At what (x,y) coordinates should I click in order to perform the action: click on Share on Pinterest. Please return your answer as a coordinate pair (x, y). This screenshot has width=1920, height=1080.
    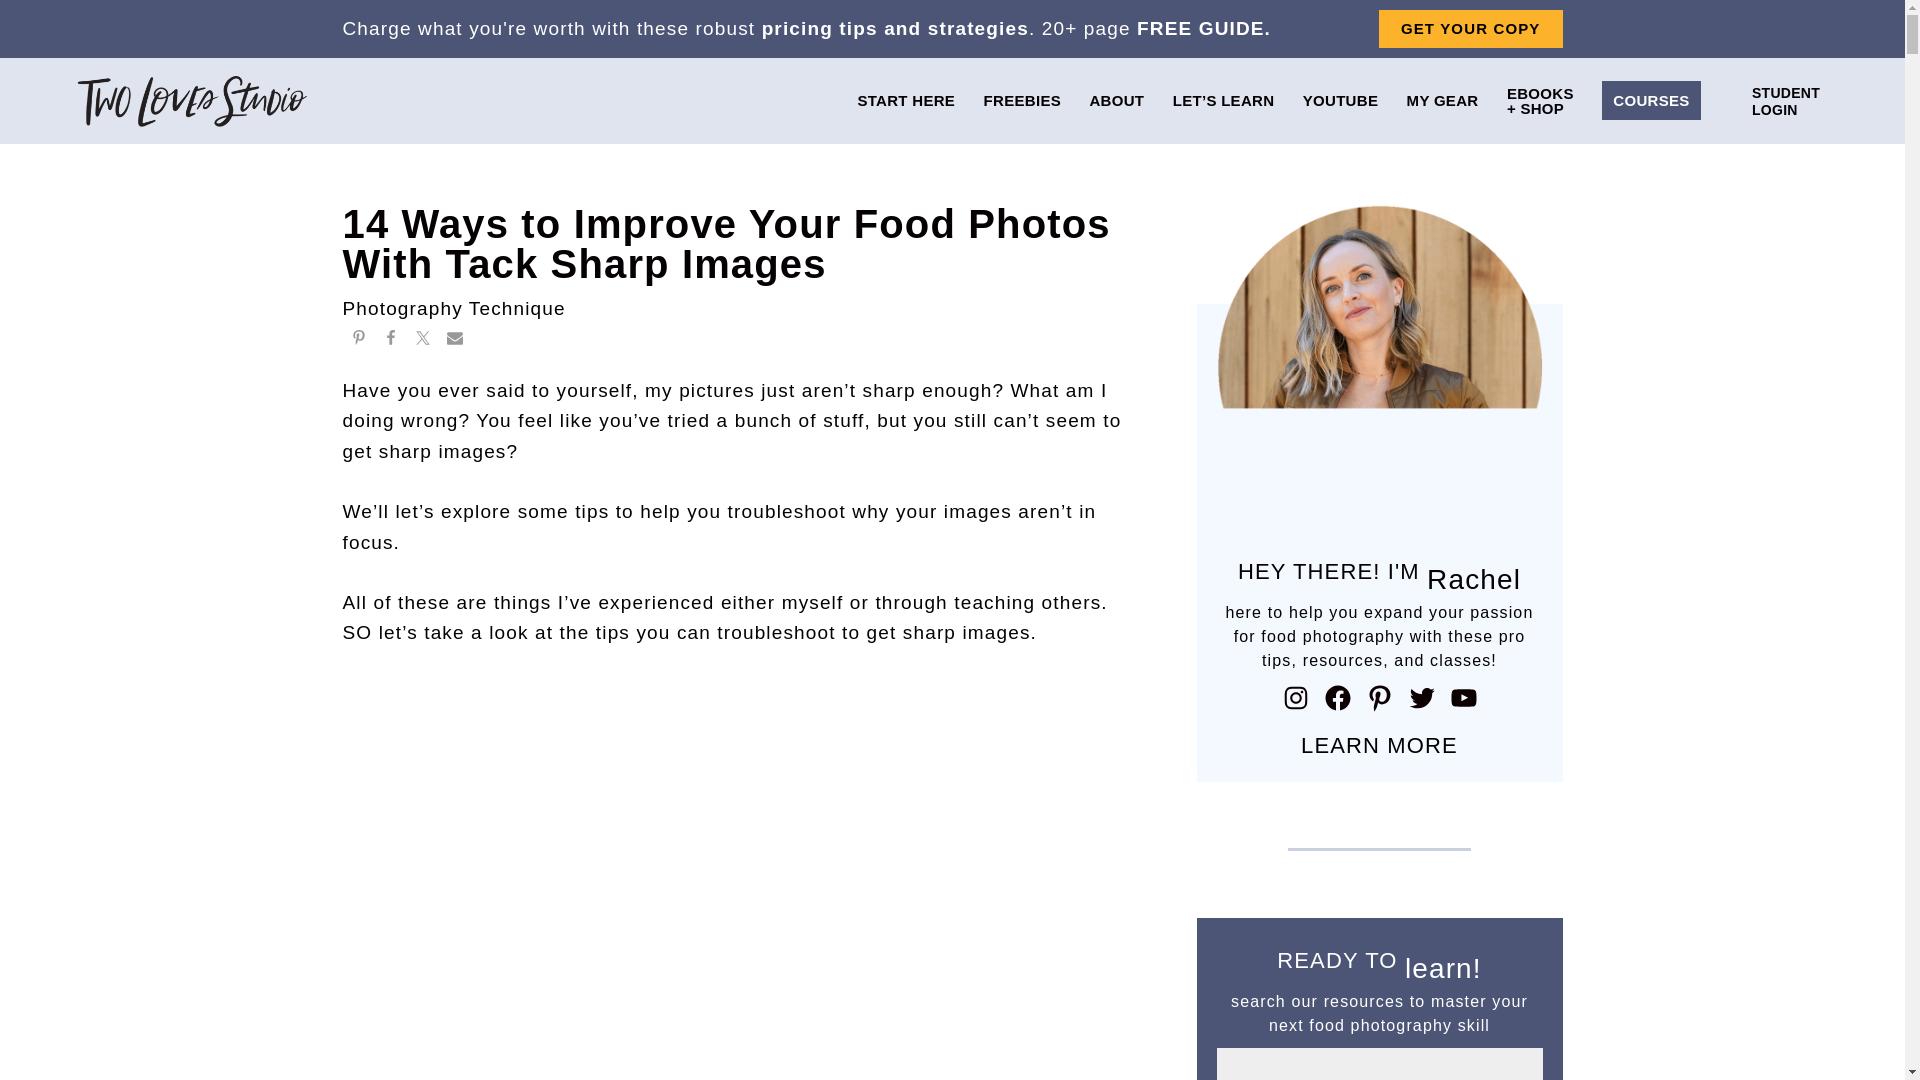
    Looking at the image, I should click on (358, 340).